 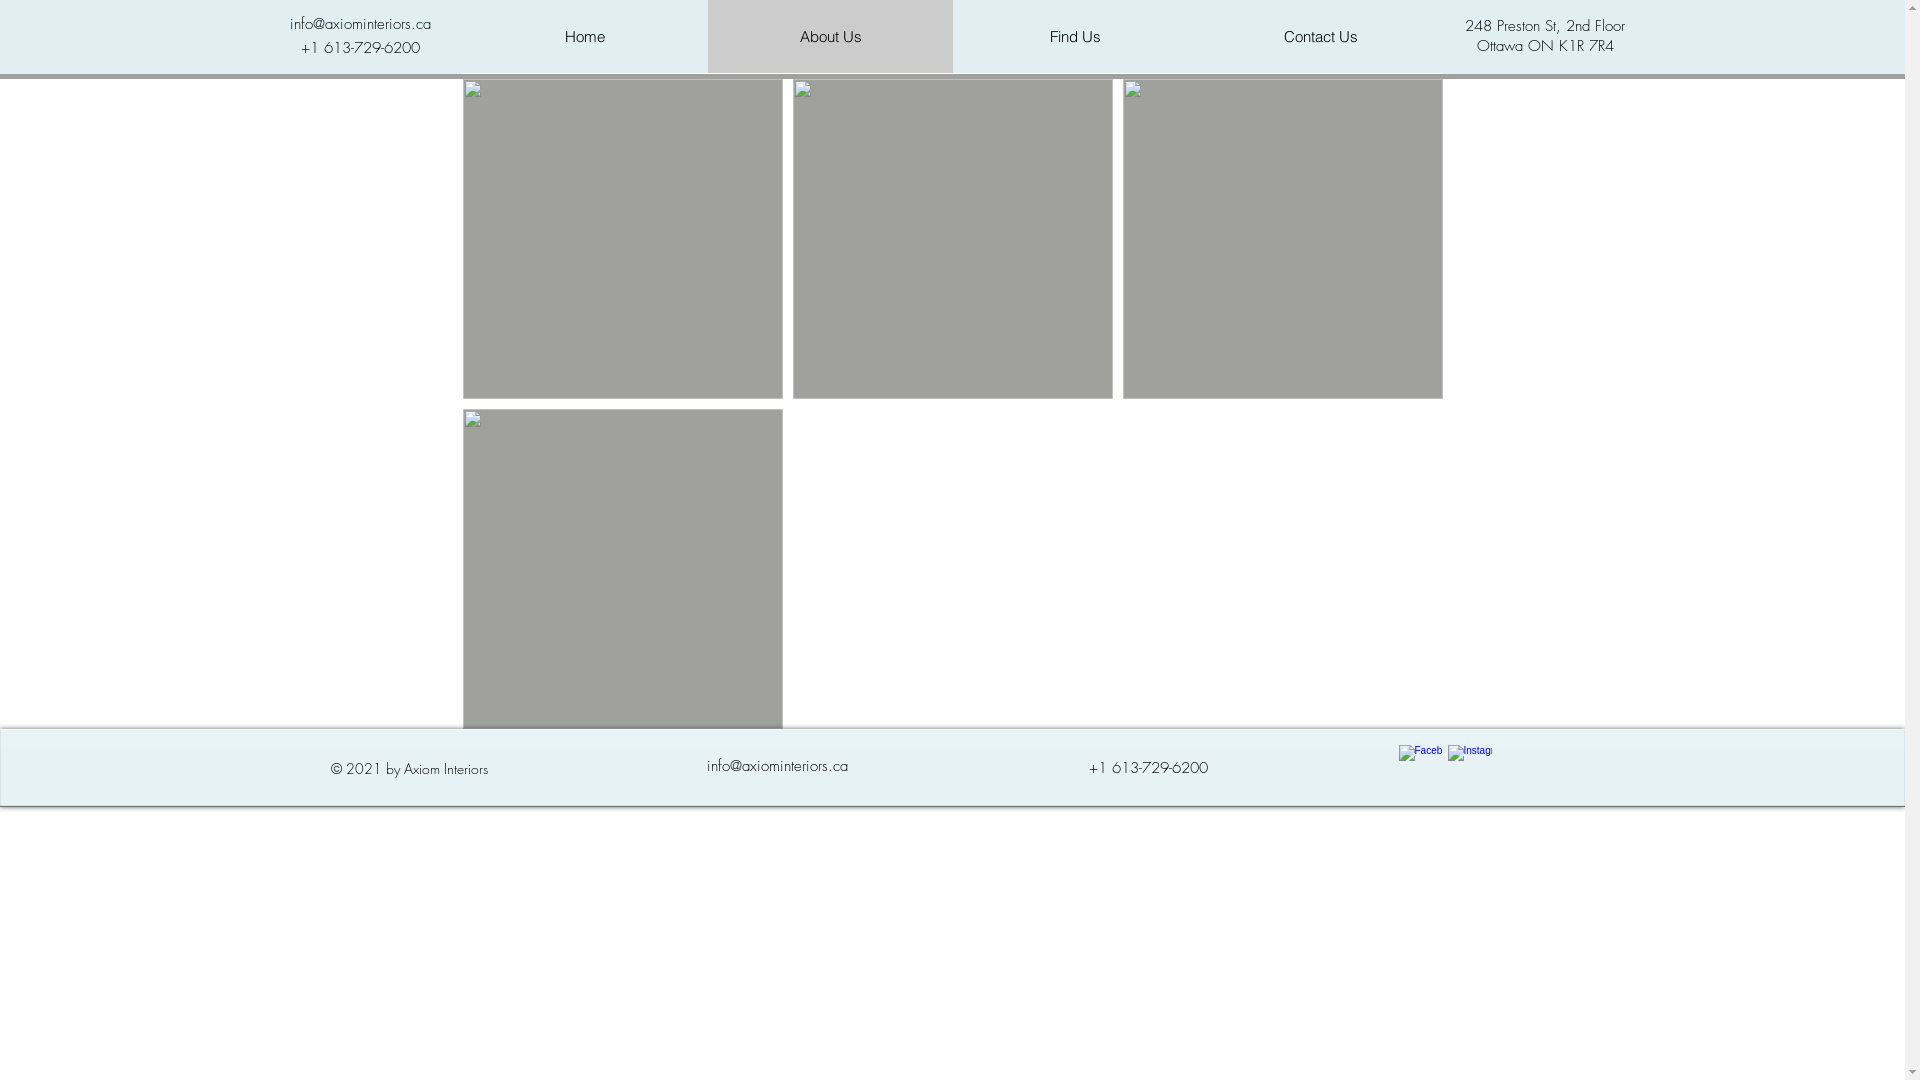 What do you see at coordinates (830, 36) in the screenshot?
I see `About Us` at bounding box center [830, 36].